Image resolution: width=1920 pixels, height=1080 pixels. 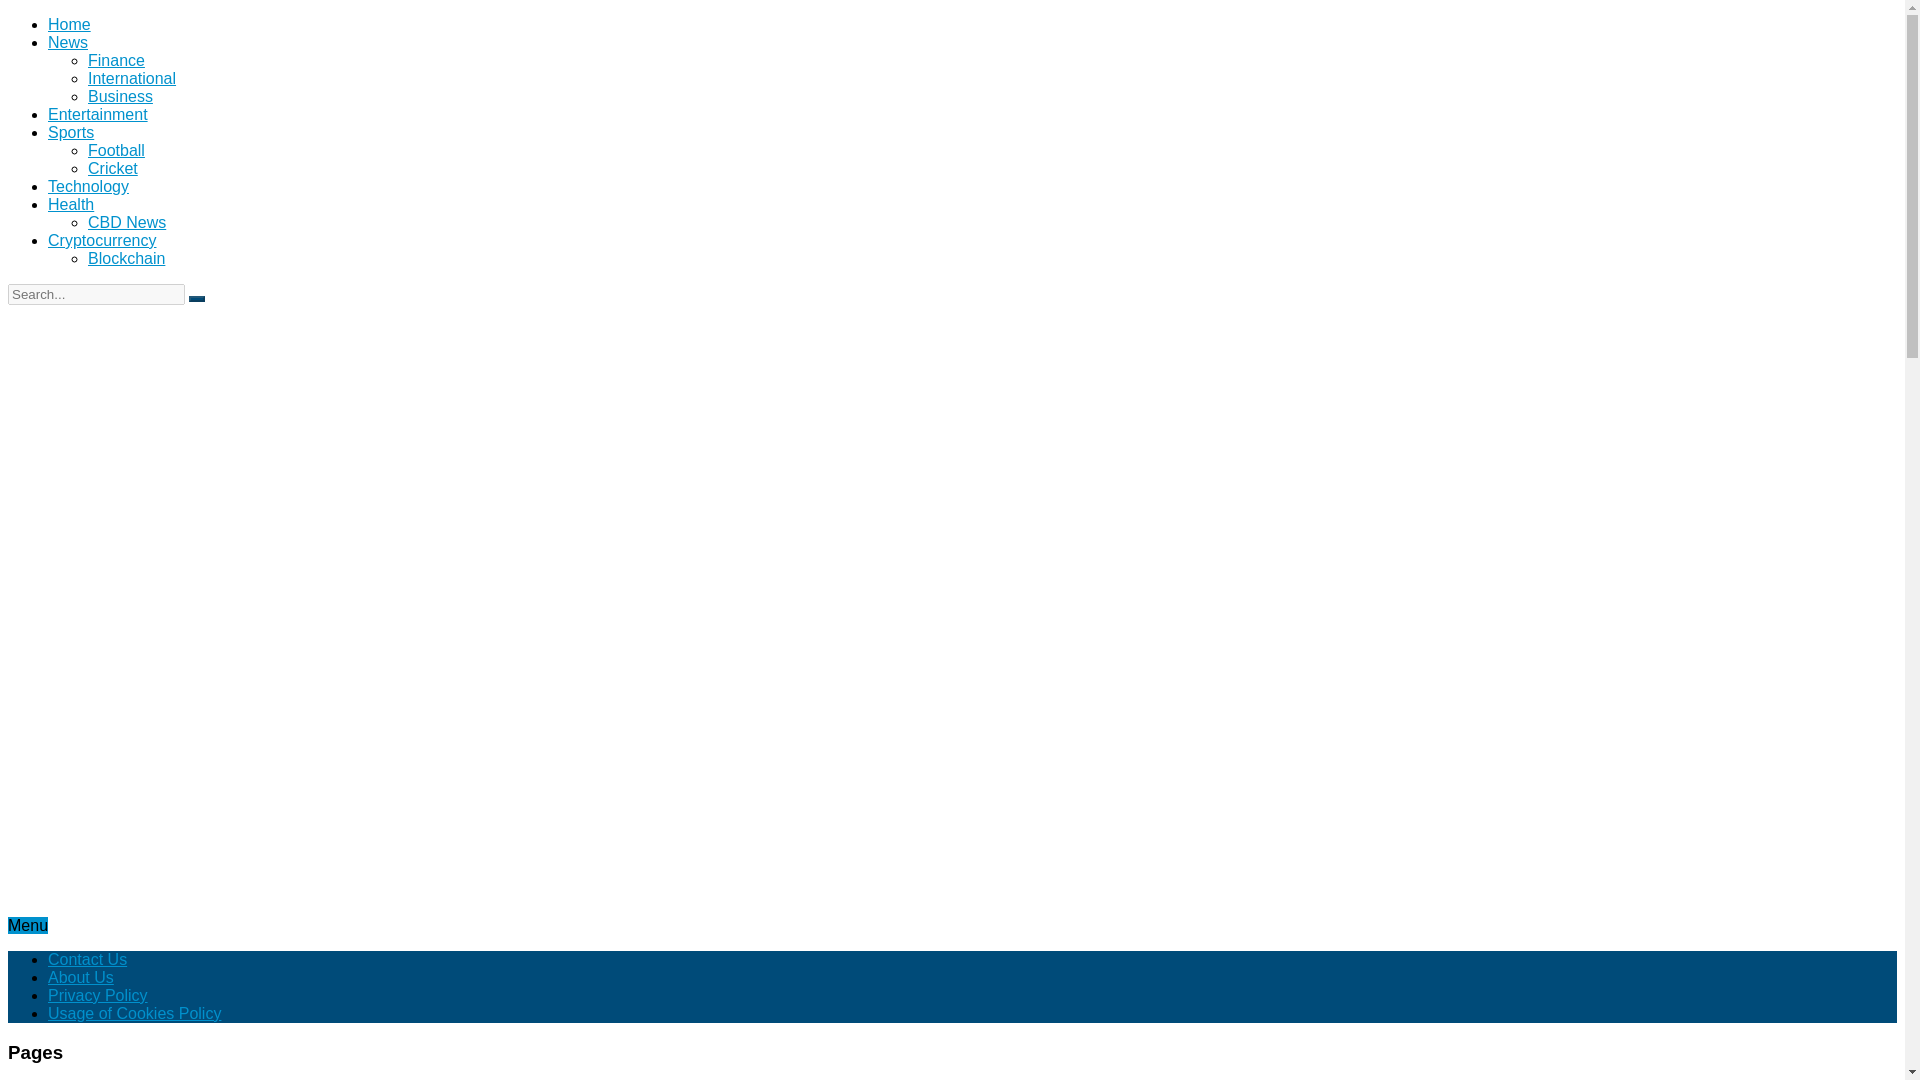 What do you see at coordinates (88, 186) in the screenshot?
I see `Technology` at bounding box center [88, 186].